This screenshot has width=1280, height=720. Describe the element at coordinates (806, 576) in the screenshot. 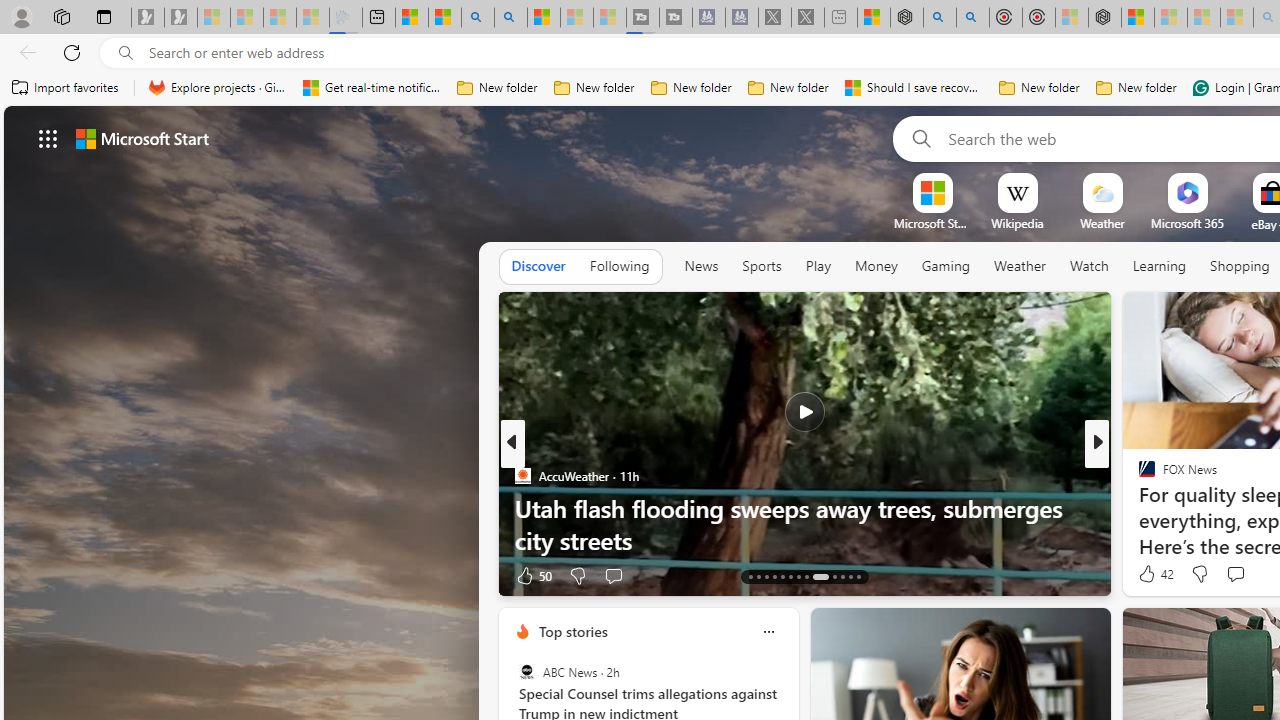

I see `AutomationID: tab-20` at that location.